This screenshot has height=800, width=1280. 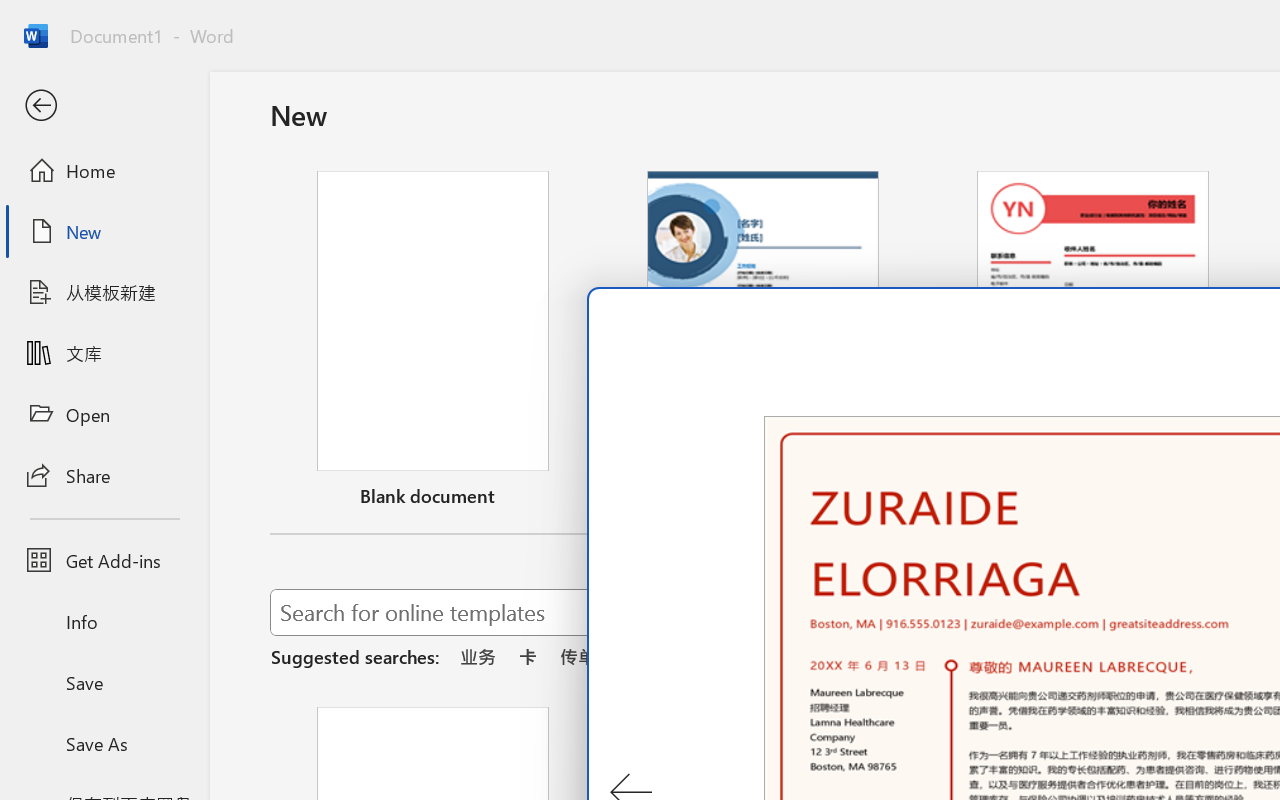 What do you see at coordinates (104, 622) in the screenshot?
I see `Info` at bounding box center [104, 622].